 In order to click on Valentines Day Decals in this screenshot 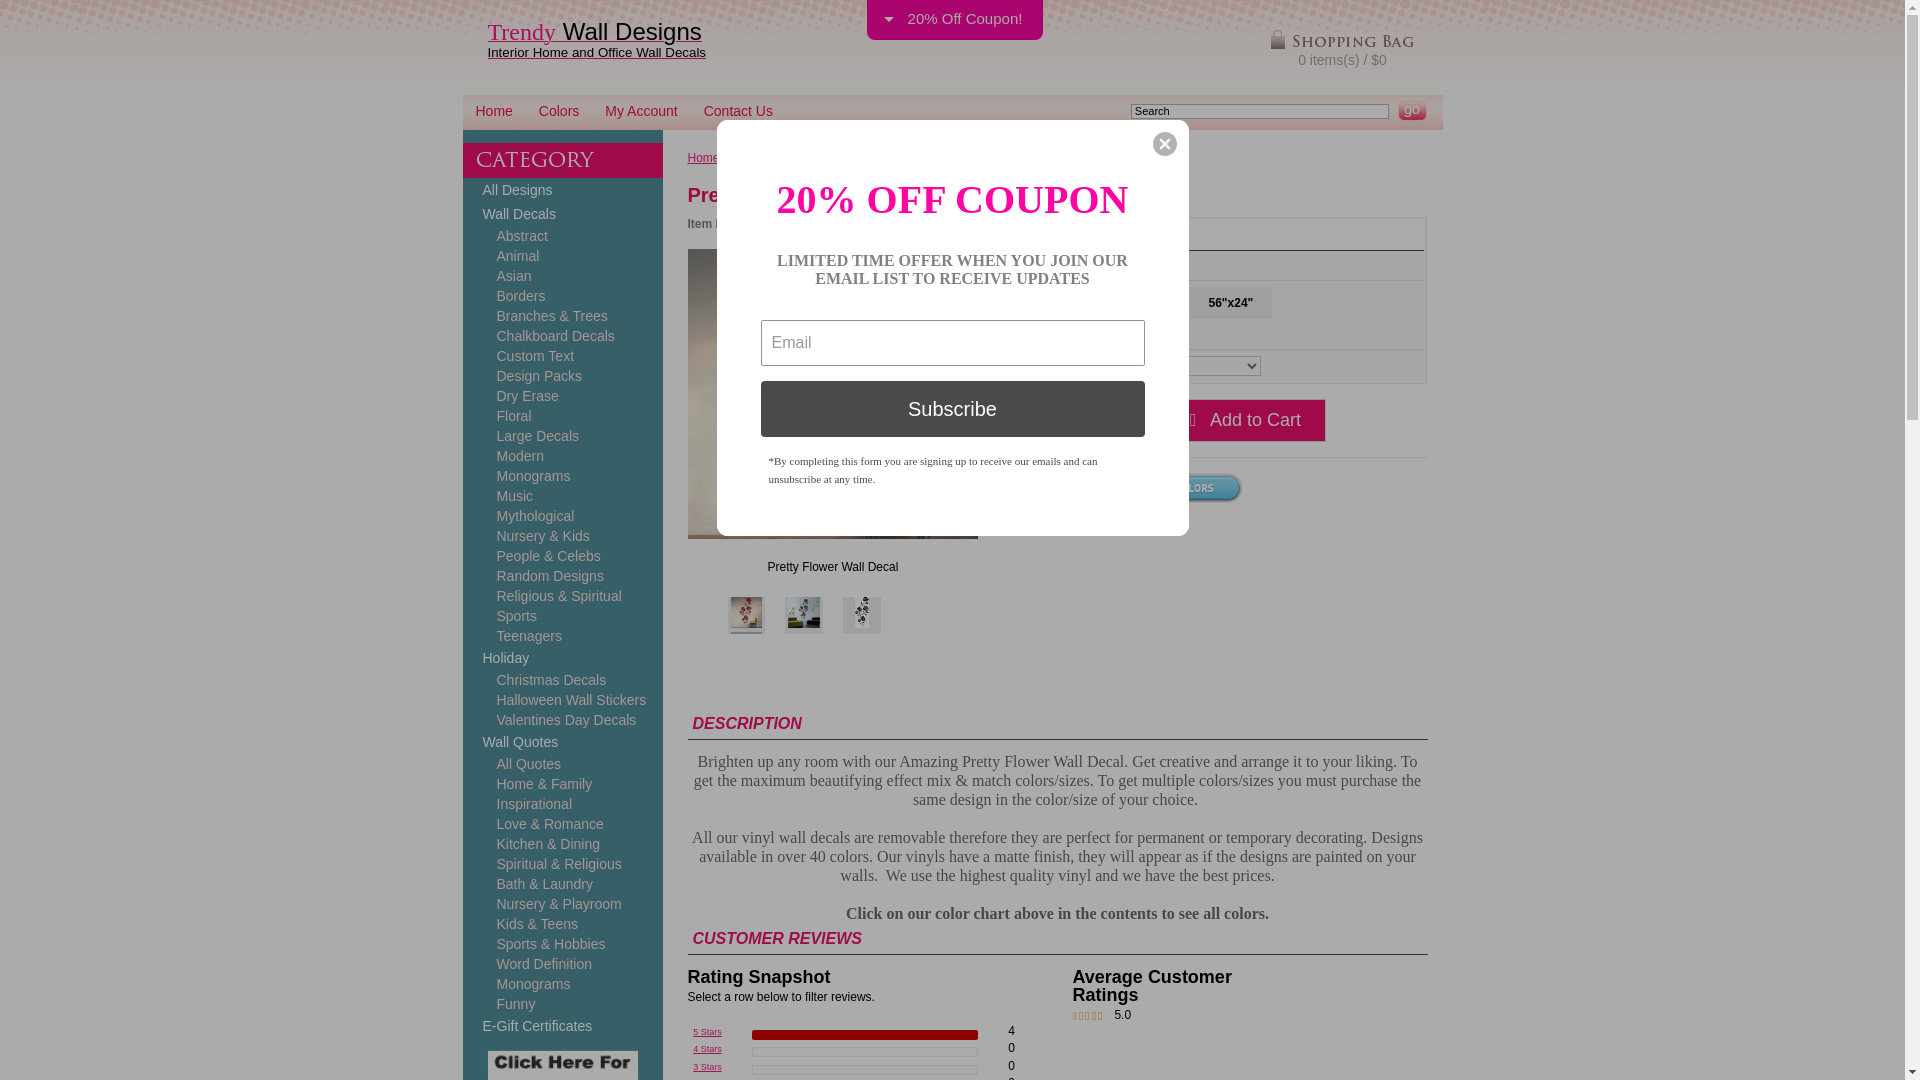, I will do `click(562, 720)`.